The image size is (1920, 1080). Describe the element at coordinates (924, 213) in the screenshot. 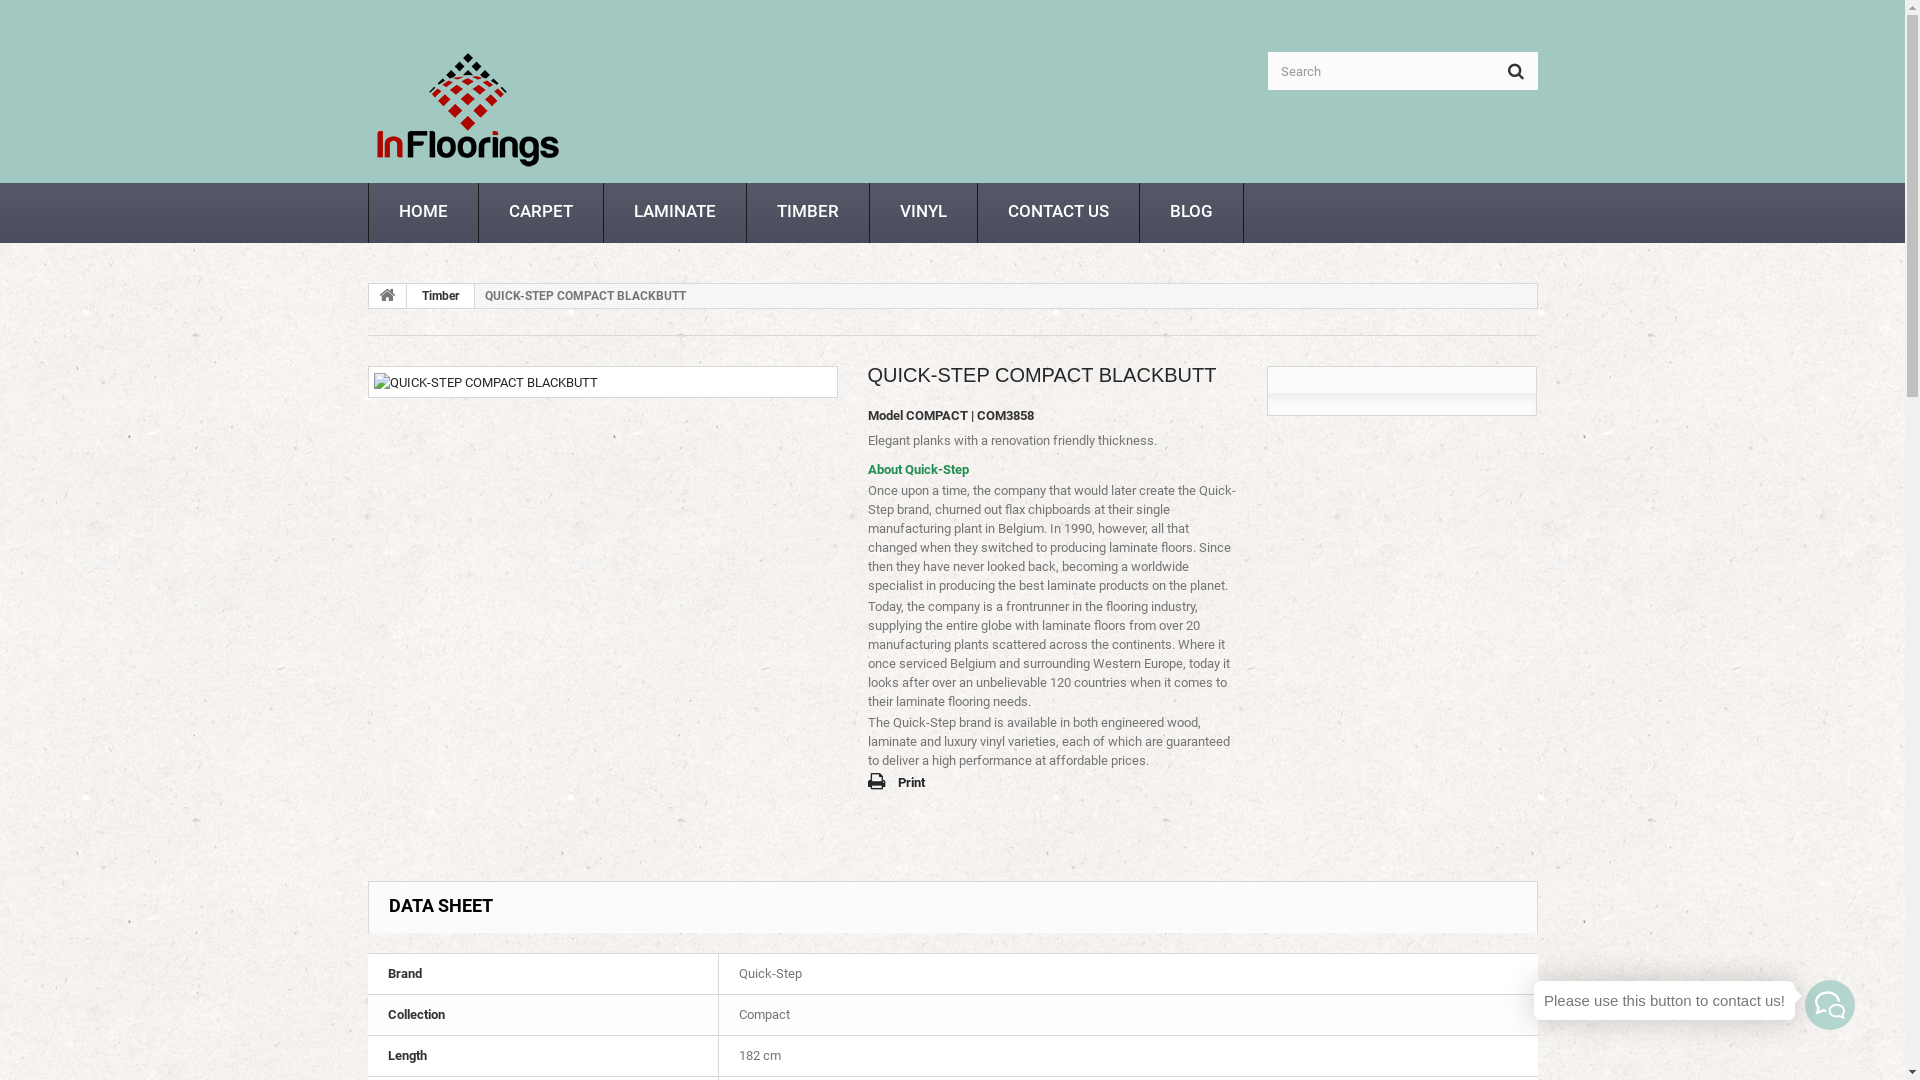

I see `VINYL` at that location.